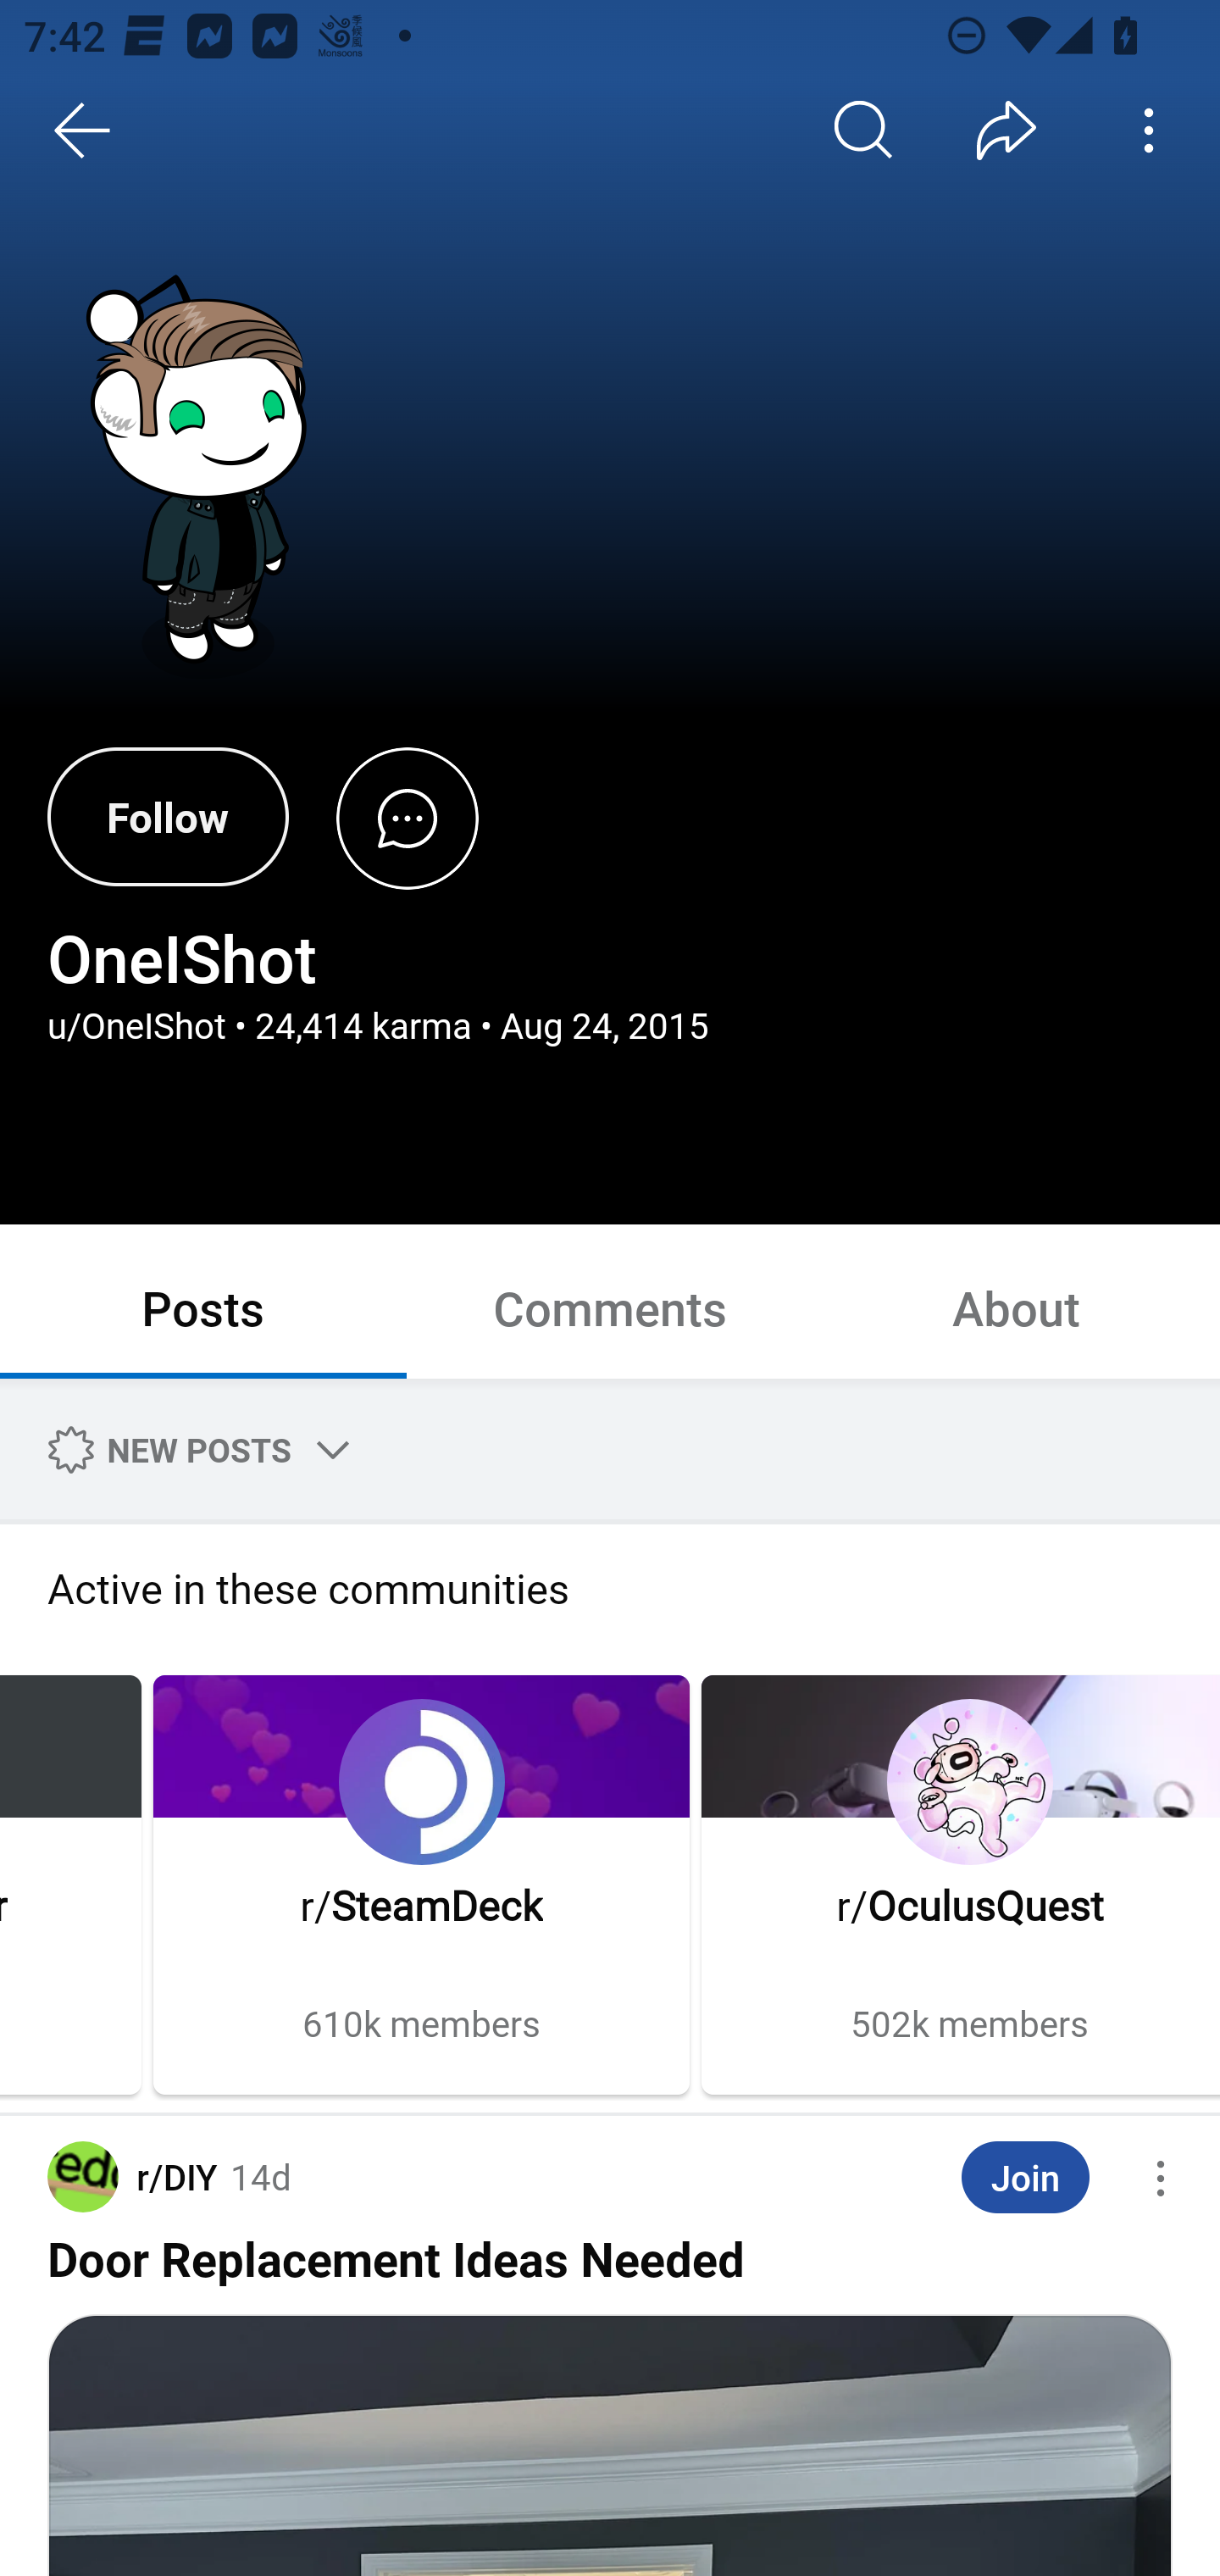 The image size is (1220, 2576). Describe the element at coordinates (961, 1885) in the screenshot. I see `r/OculusQuest 502k members 502 thousand members` at that location.